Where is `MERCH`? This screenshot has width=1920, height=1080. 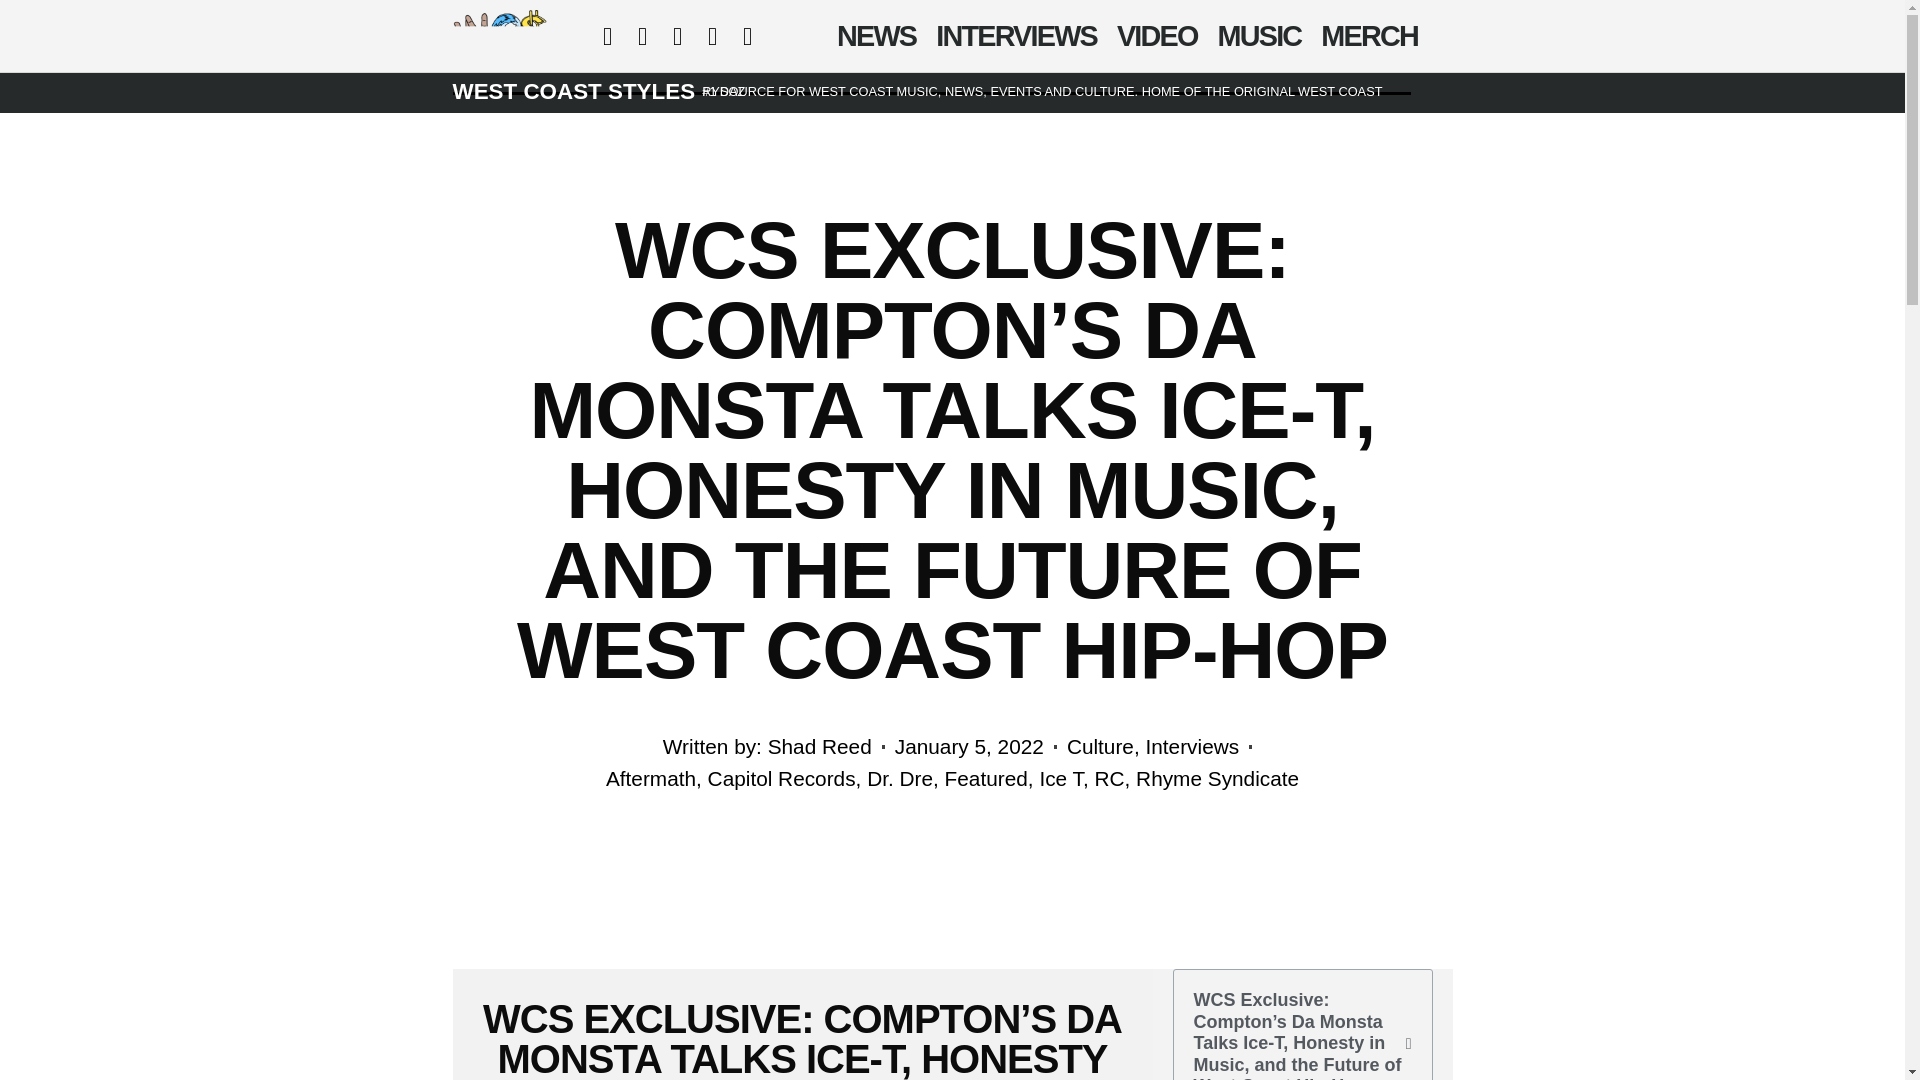
MERCH is located at coordinates (1370, 36).